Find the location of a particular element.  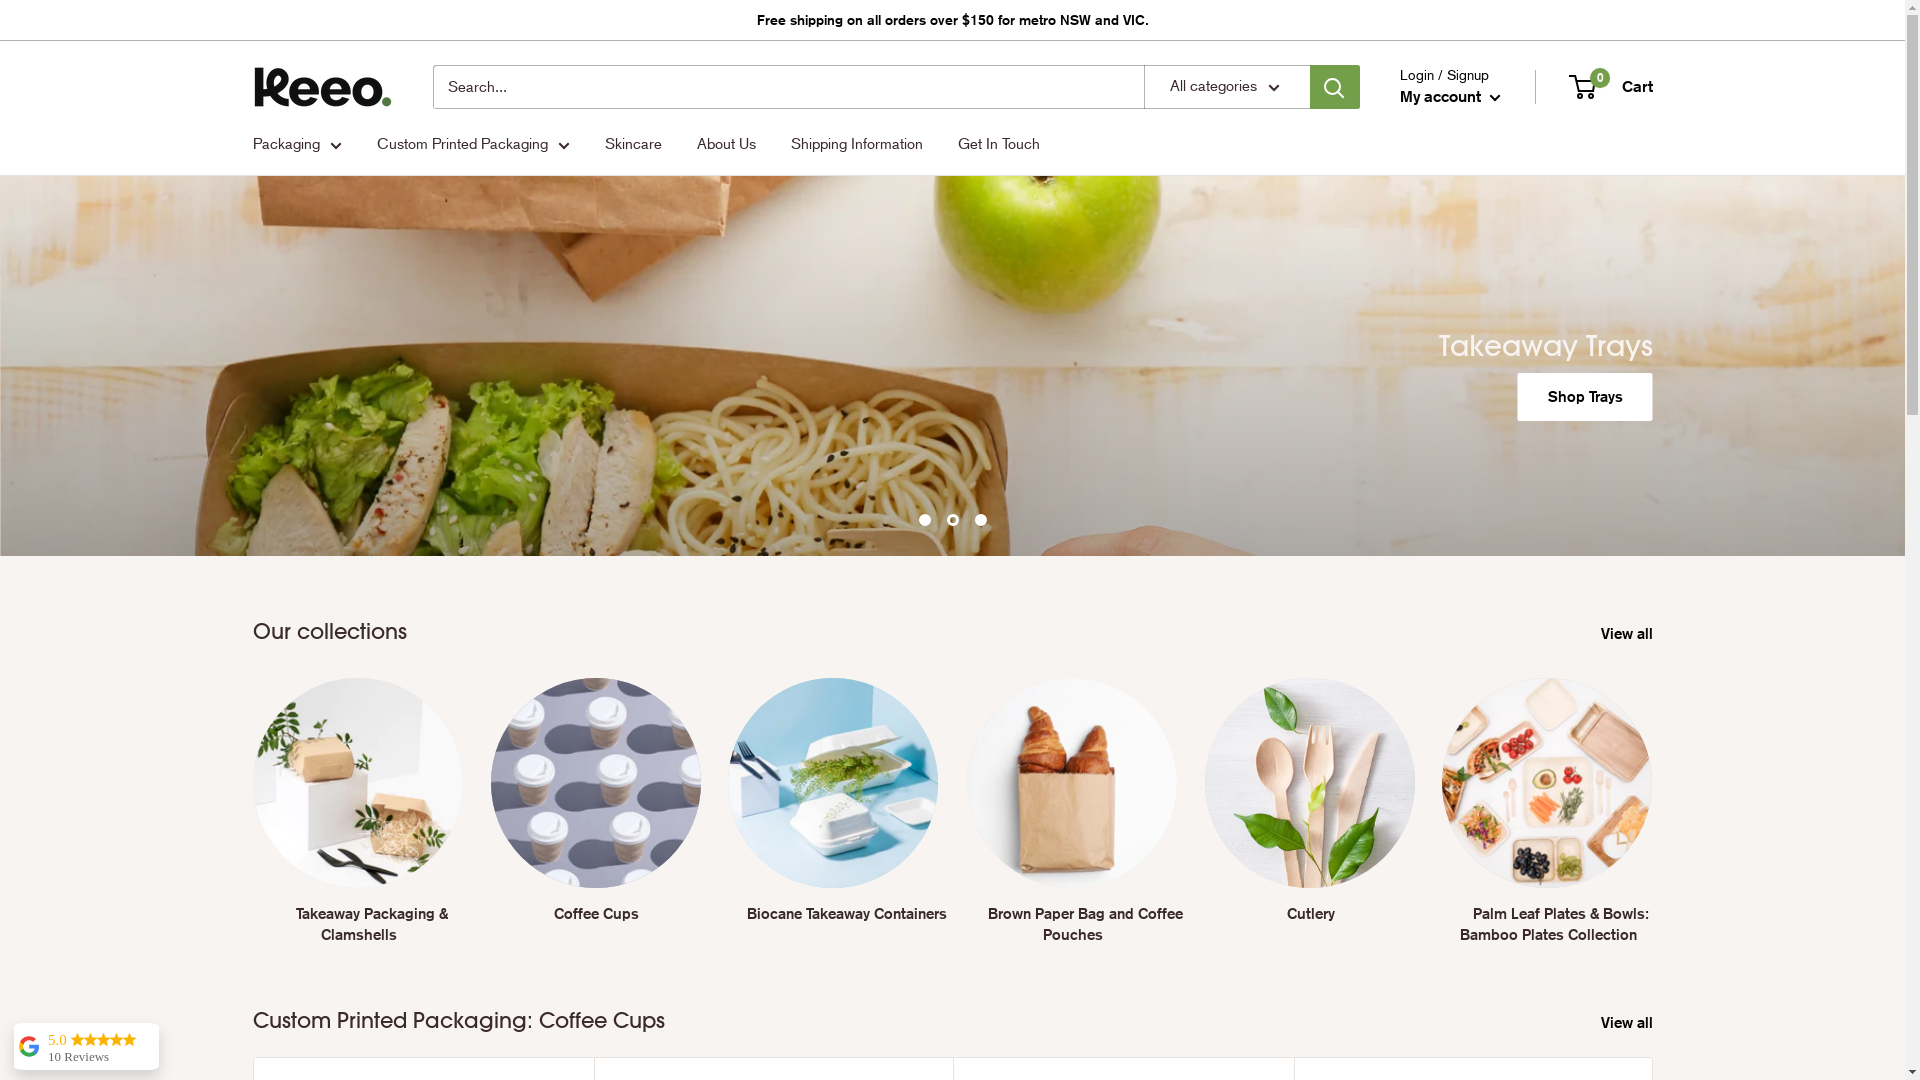

Brown Paper Bag and Coffee Pouches is located at coordinates (1071, 812).